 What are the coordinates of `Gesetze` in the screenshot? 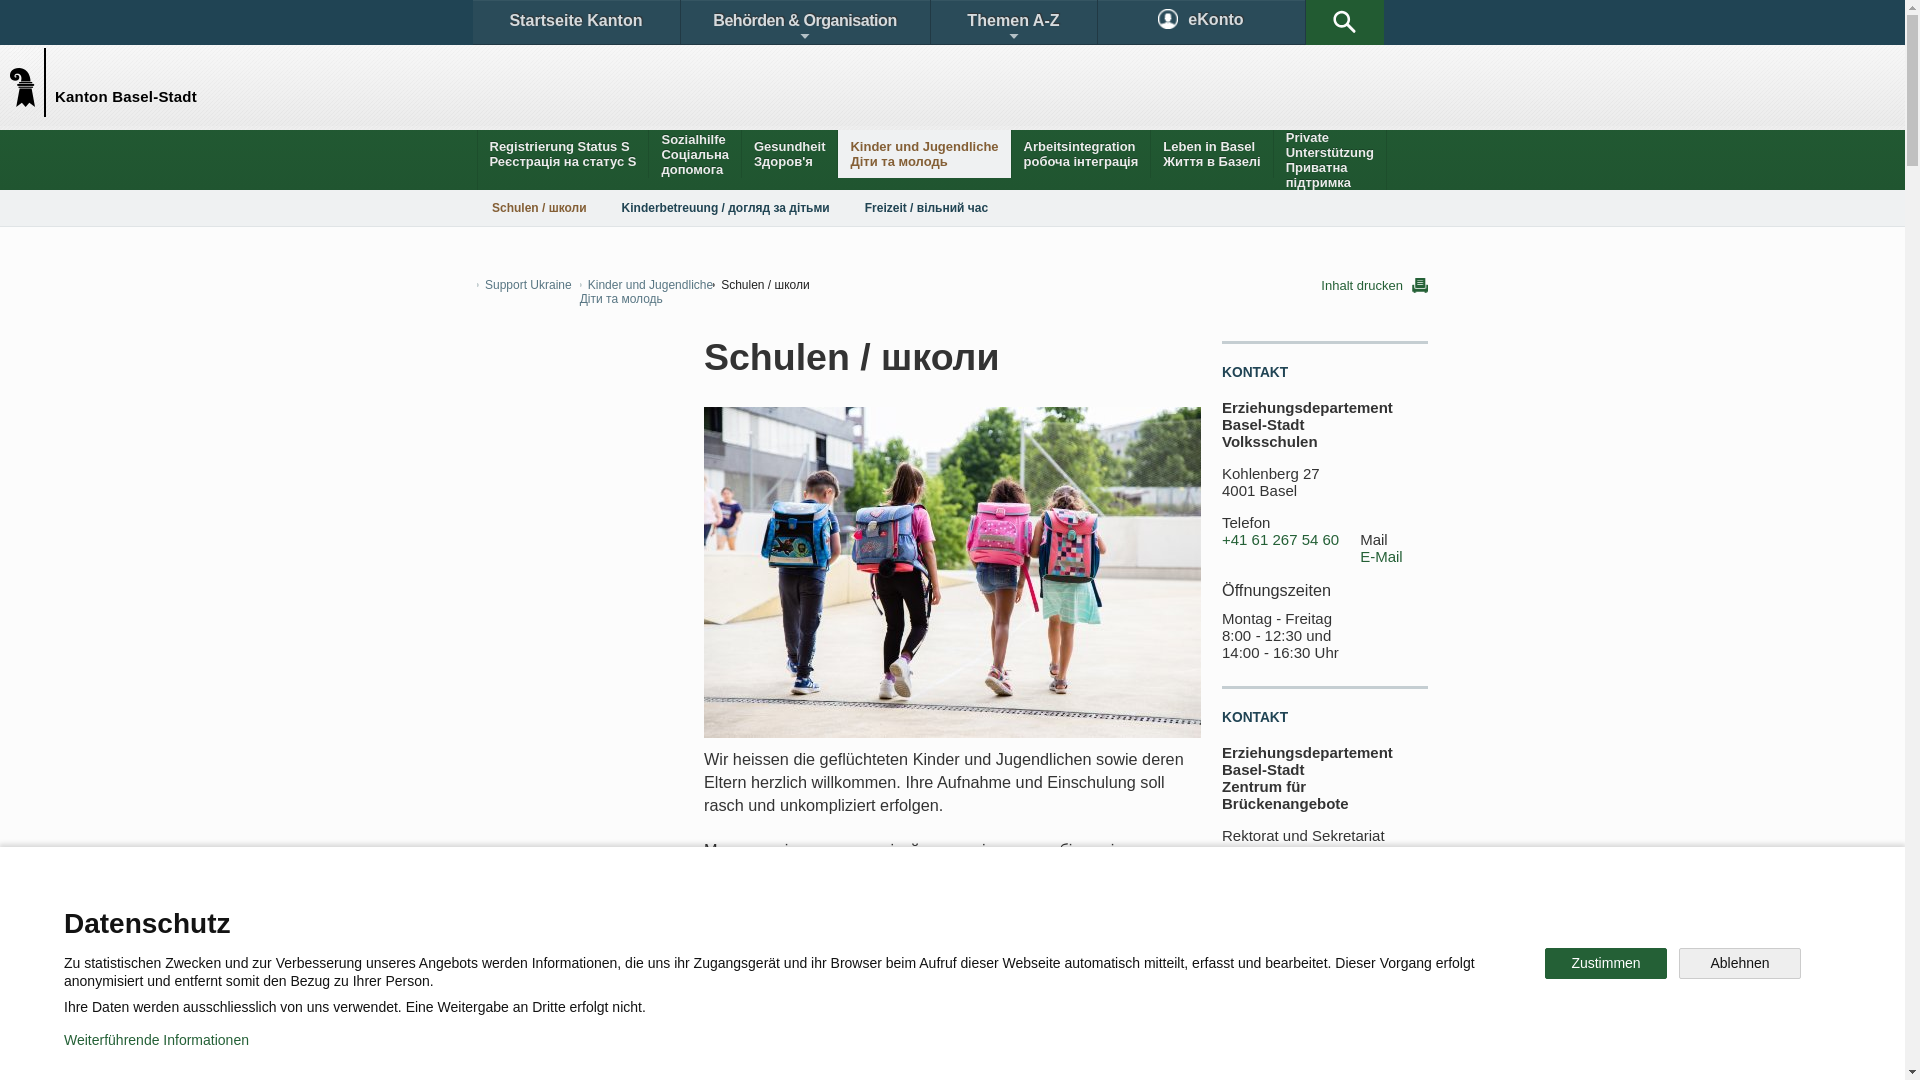 It's located at (788, 914).